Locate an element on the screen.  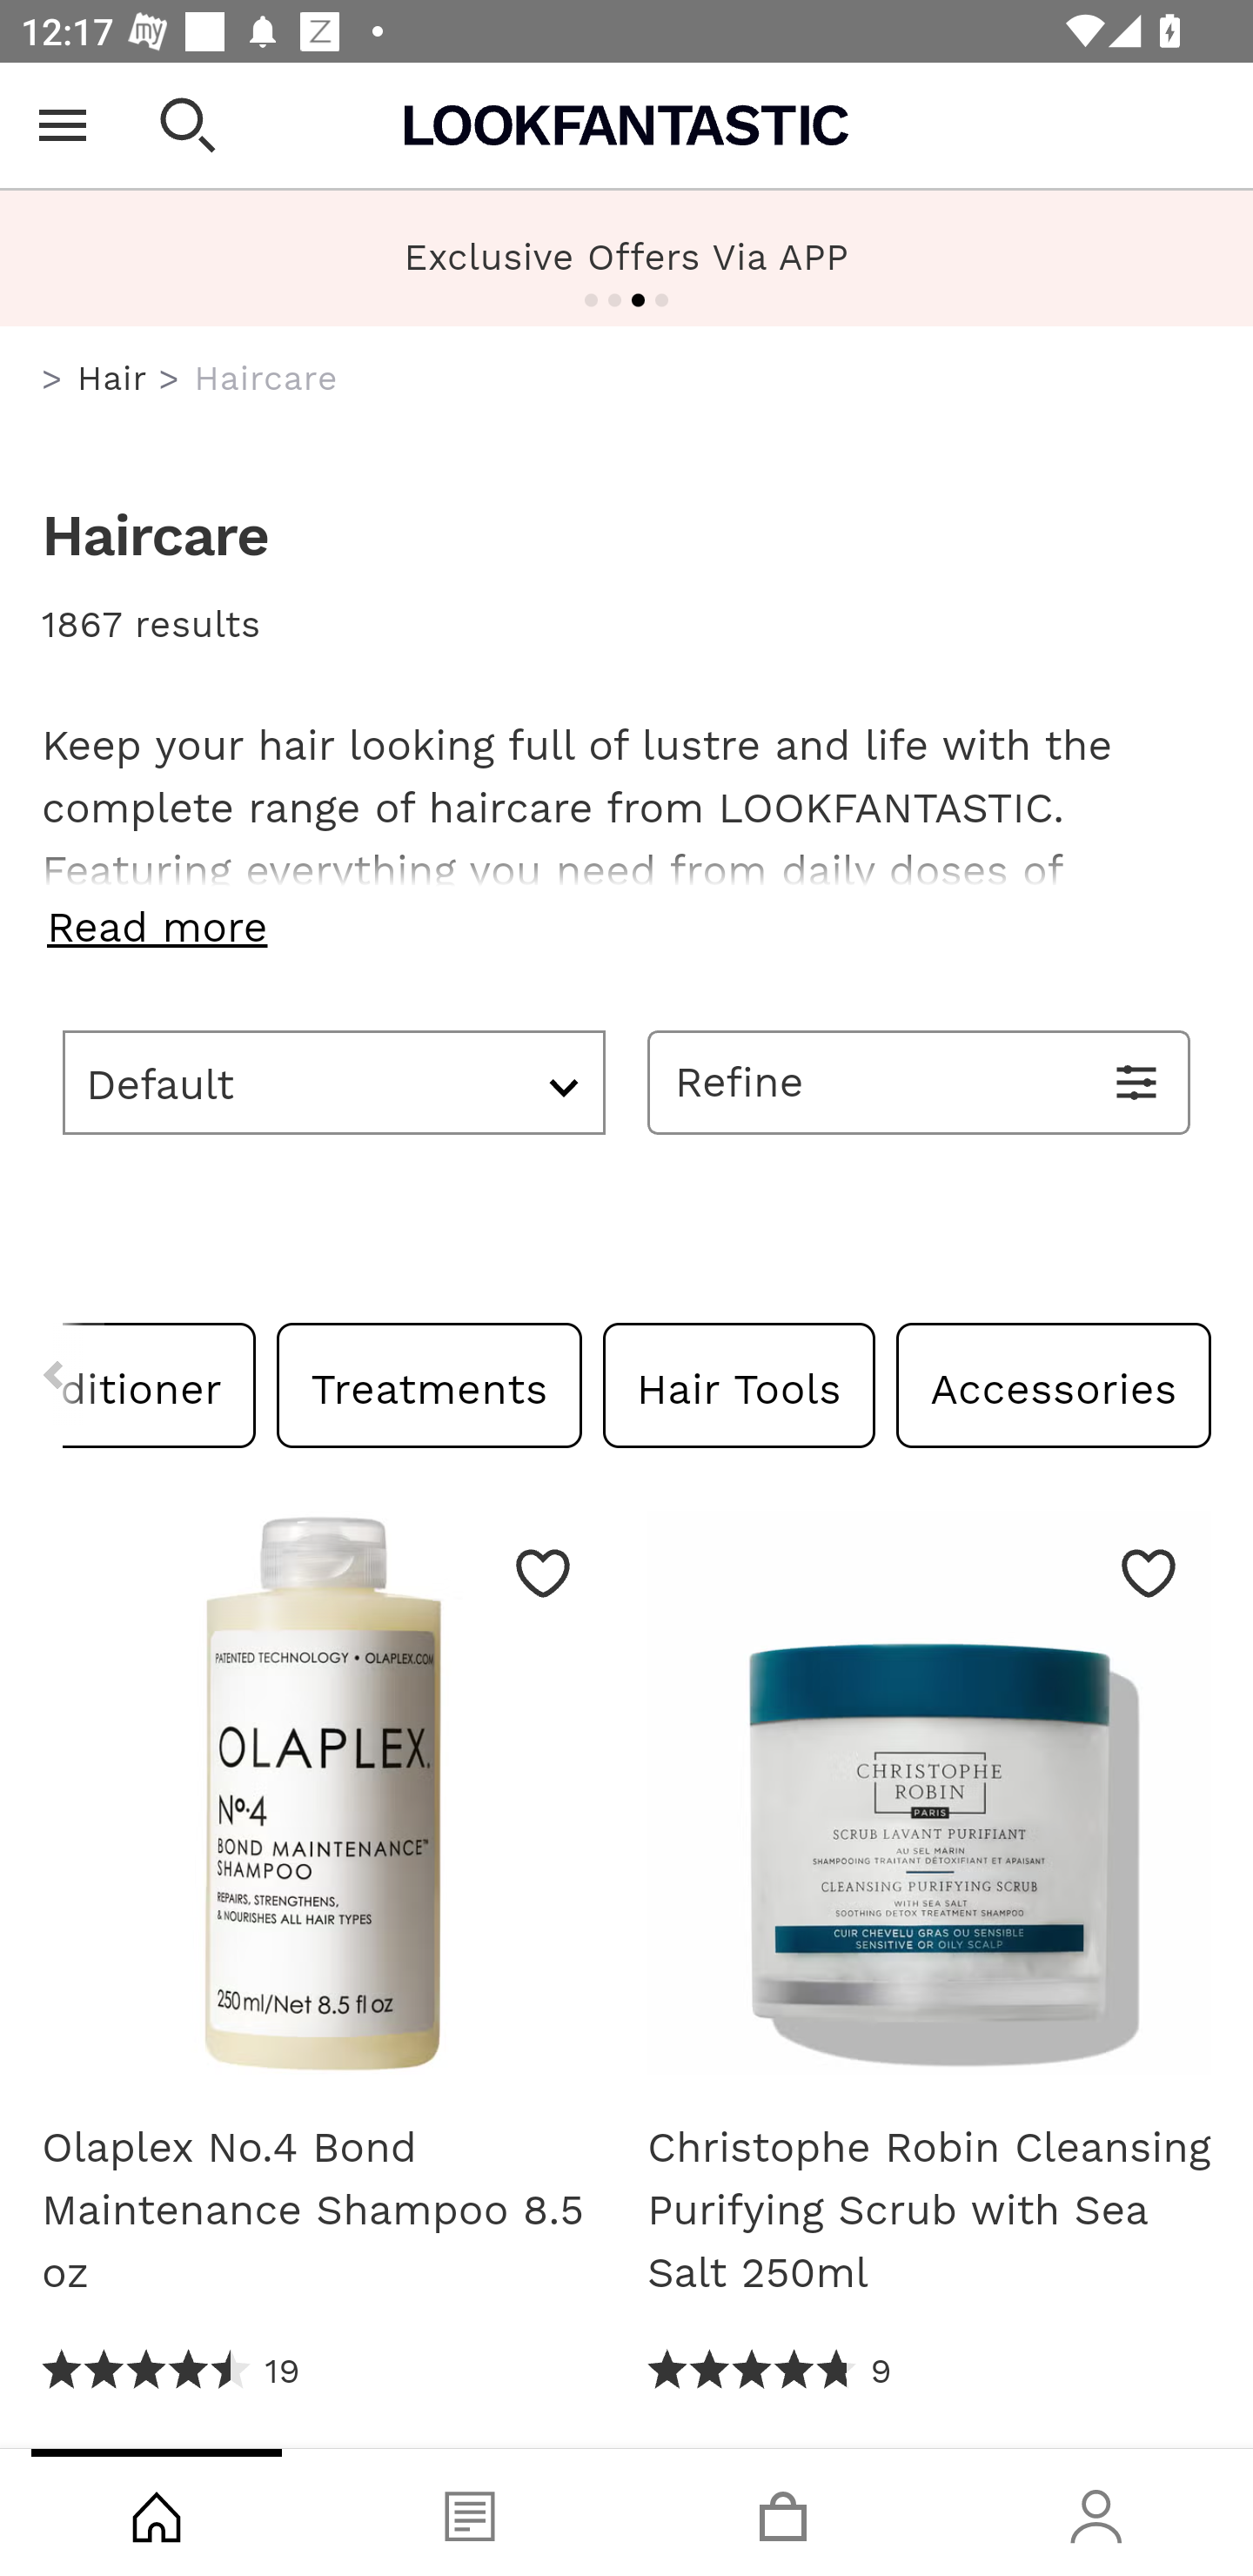
Shop, tab, 1 of 4 is located at coordinates (157, 2512).